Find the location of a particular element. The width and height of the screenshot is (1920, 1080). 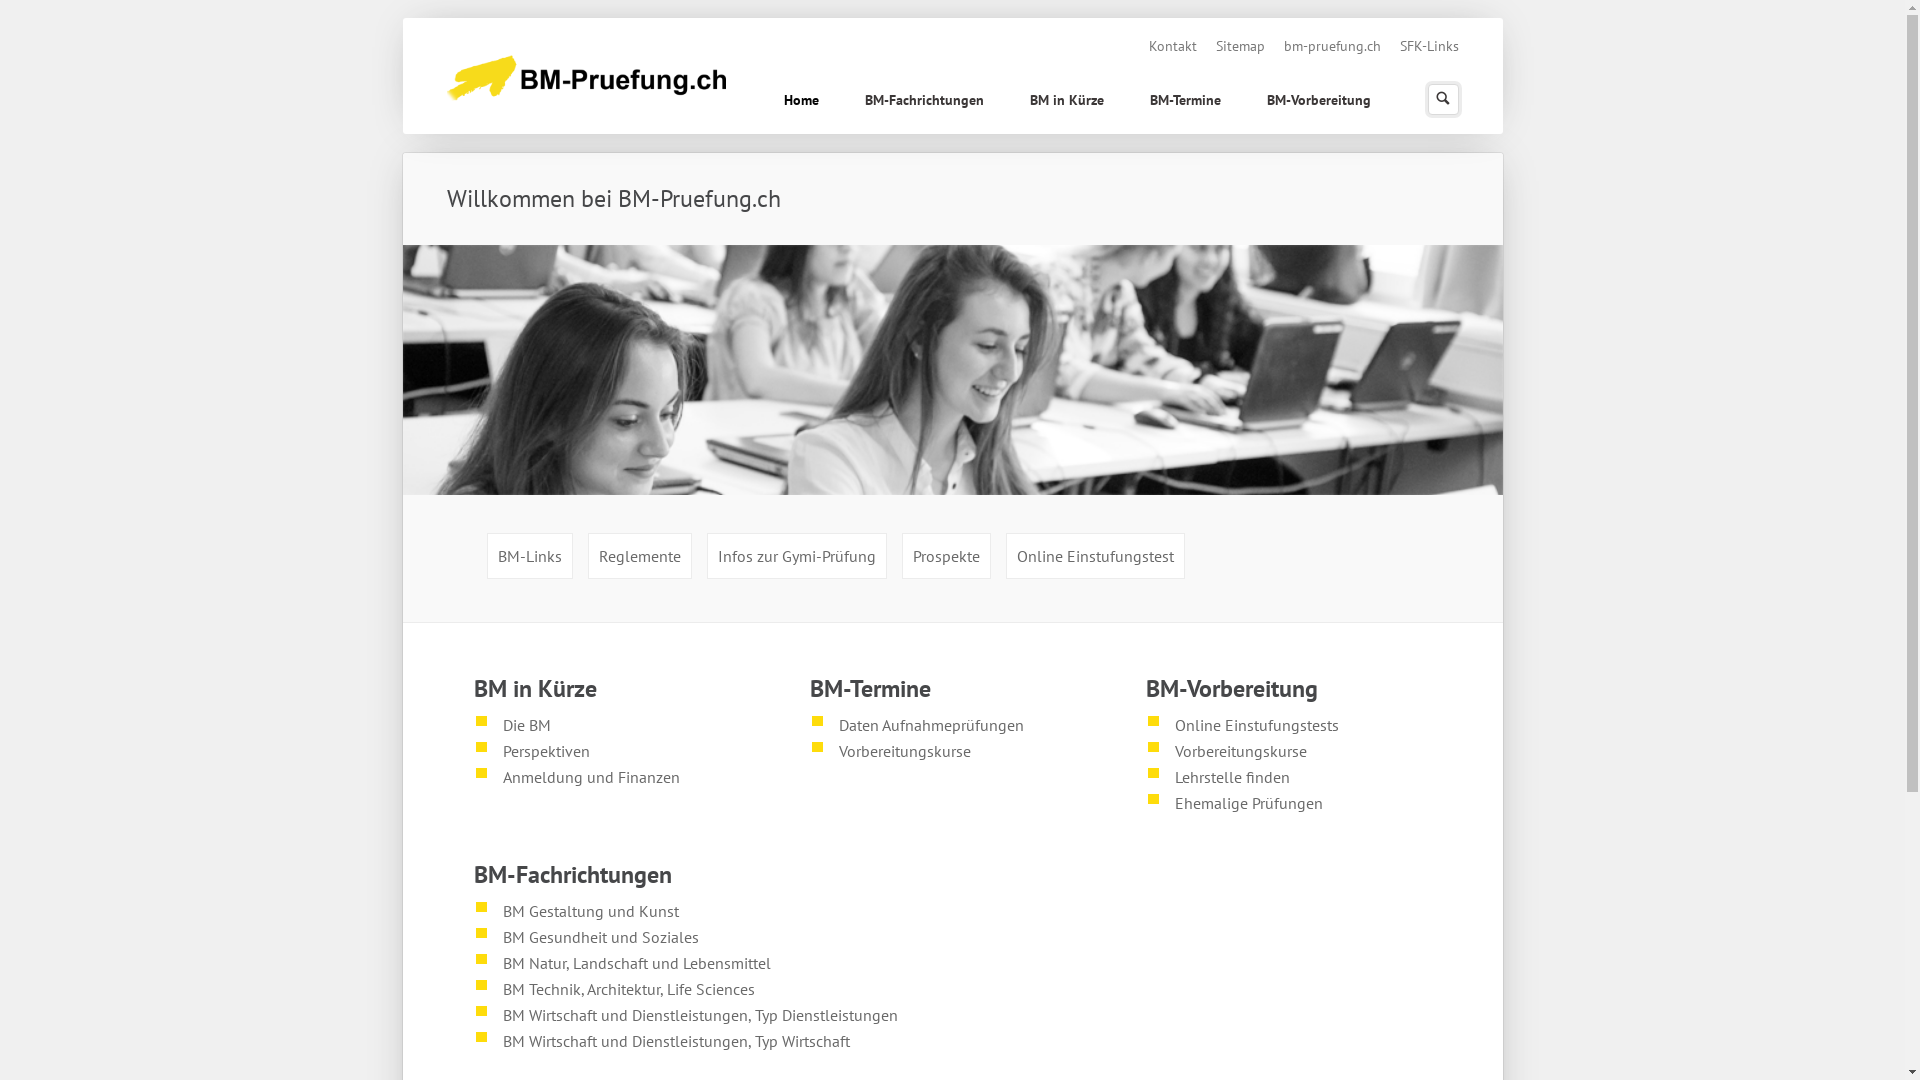

Lehrstelle finden is located at coordinates (1232, 777).